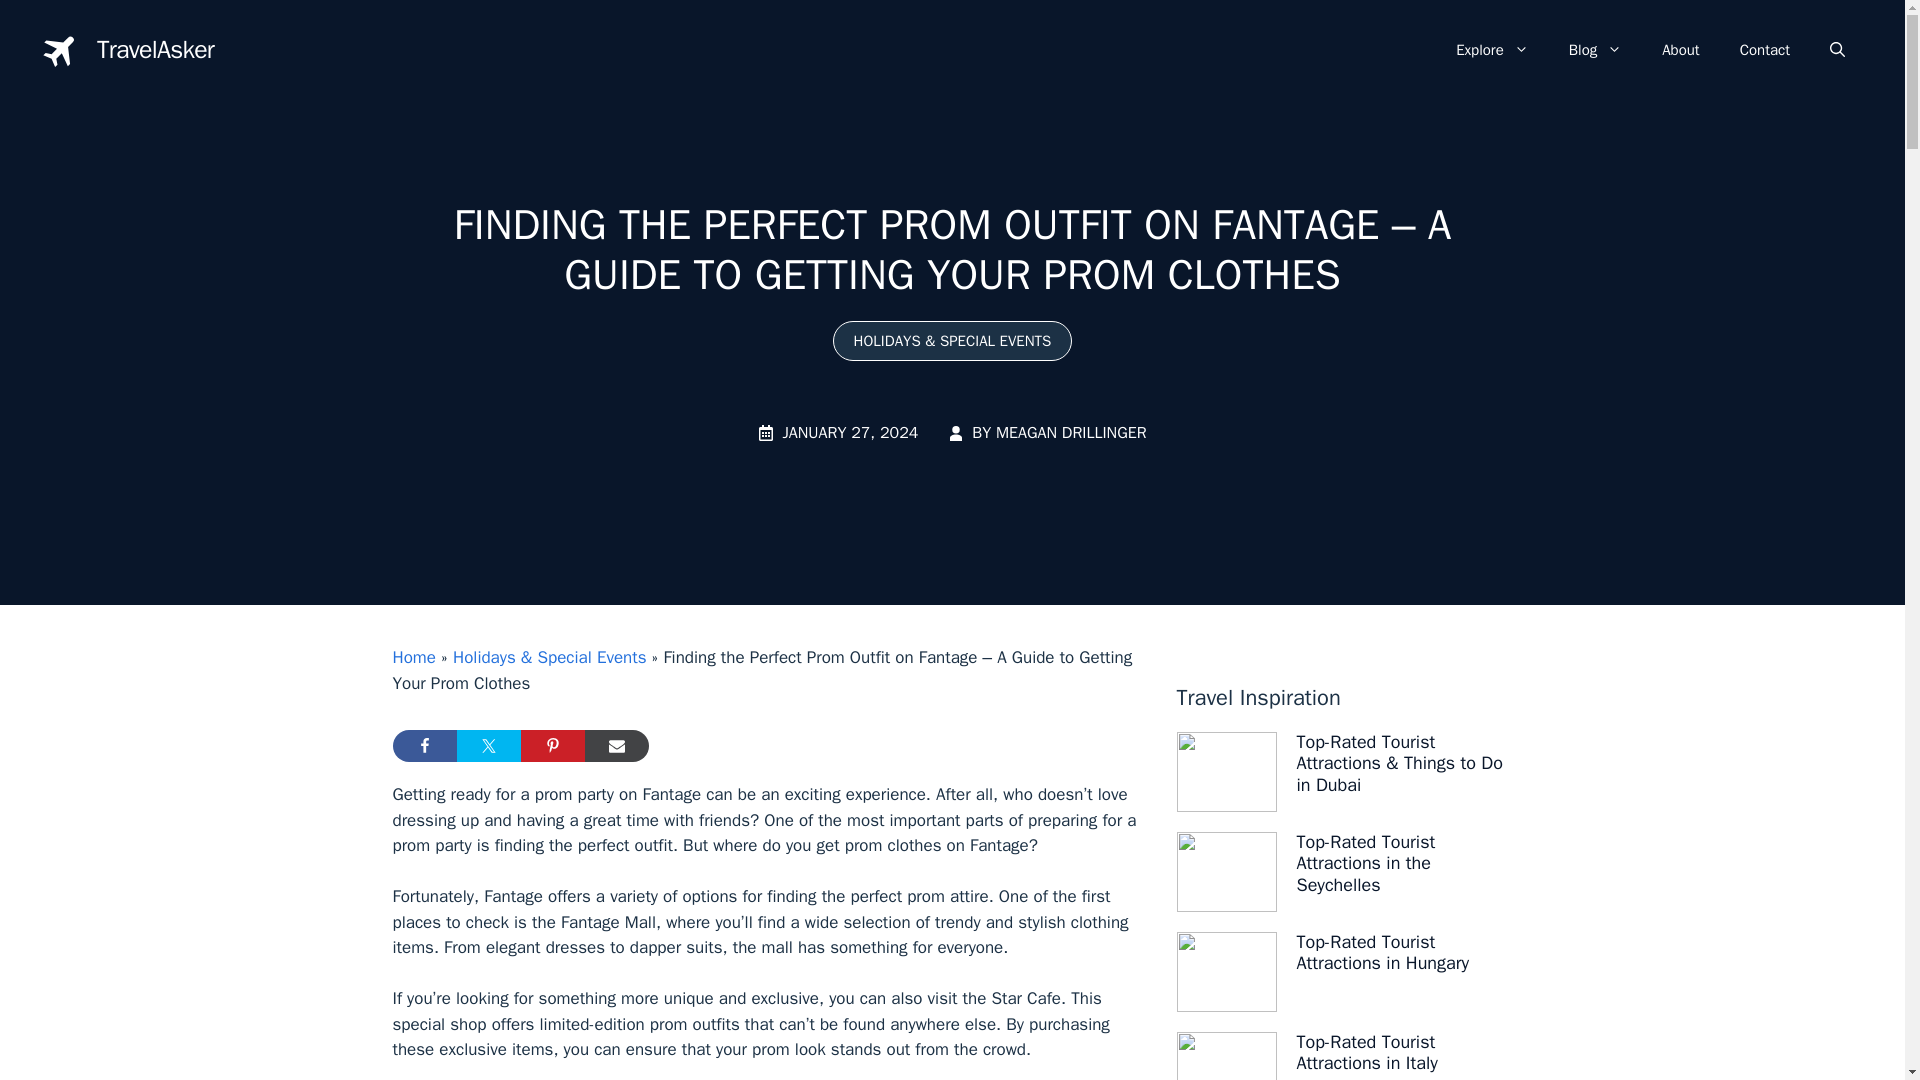  What do you see at coordinates (488, 746) in the screenshot?
I see `Share on Twitter` at bounding box center [488, 746].